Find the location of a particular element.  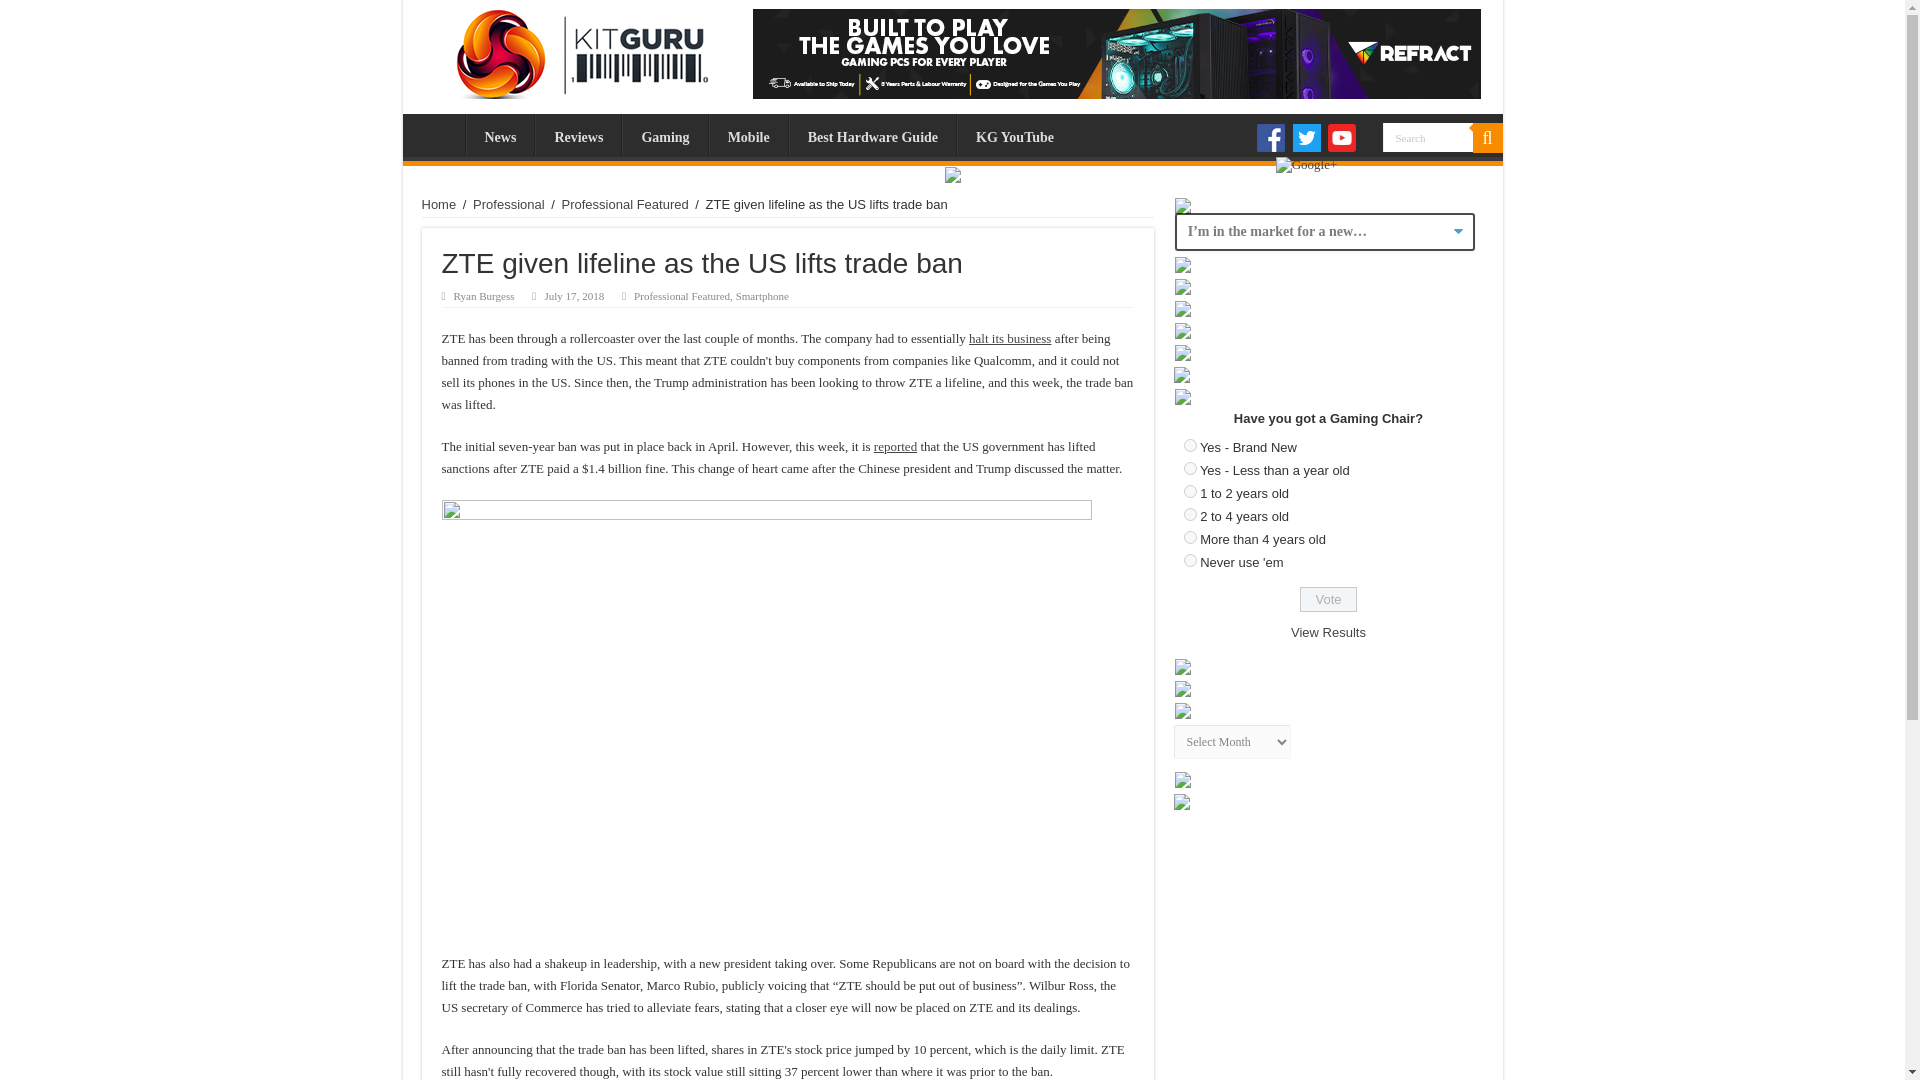

1375 is located at coordinates (1190, 490).